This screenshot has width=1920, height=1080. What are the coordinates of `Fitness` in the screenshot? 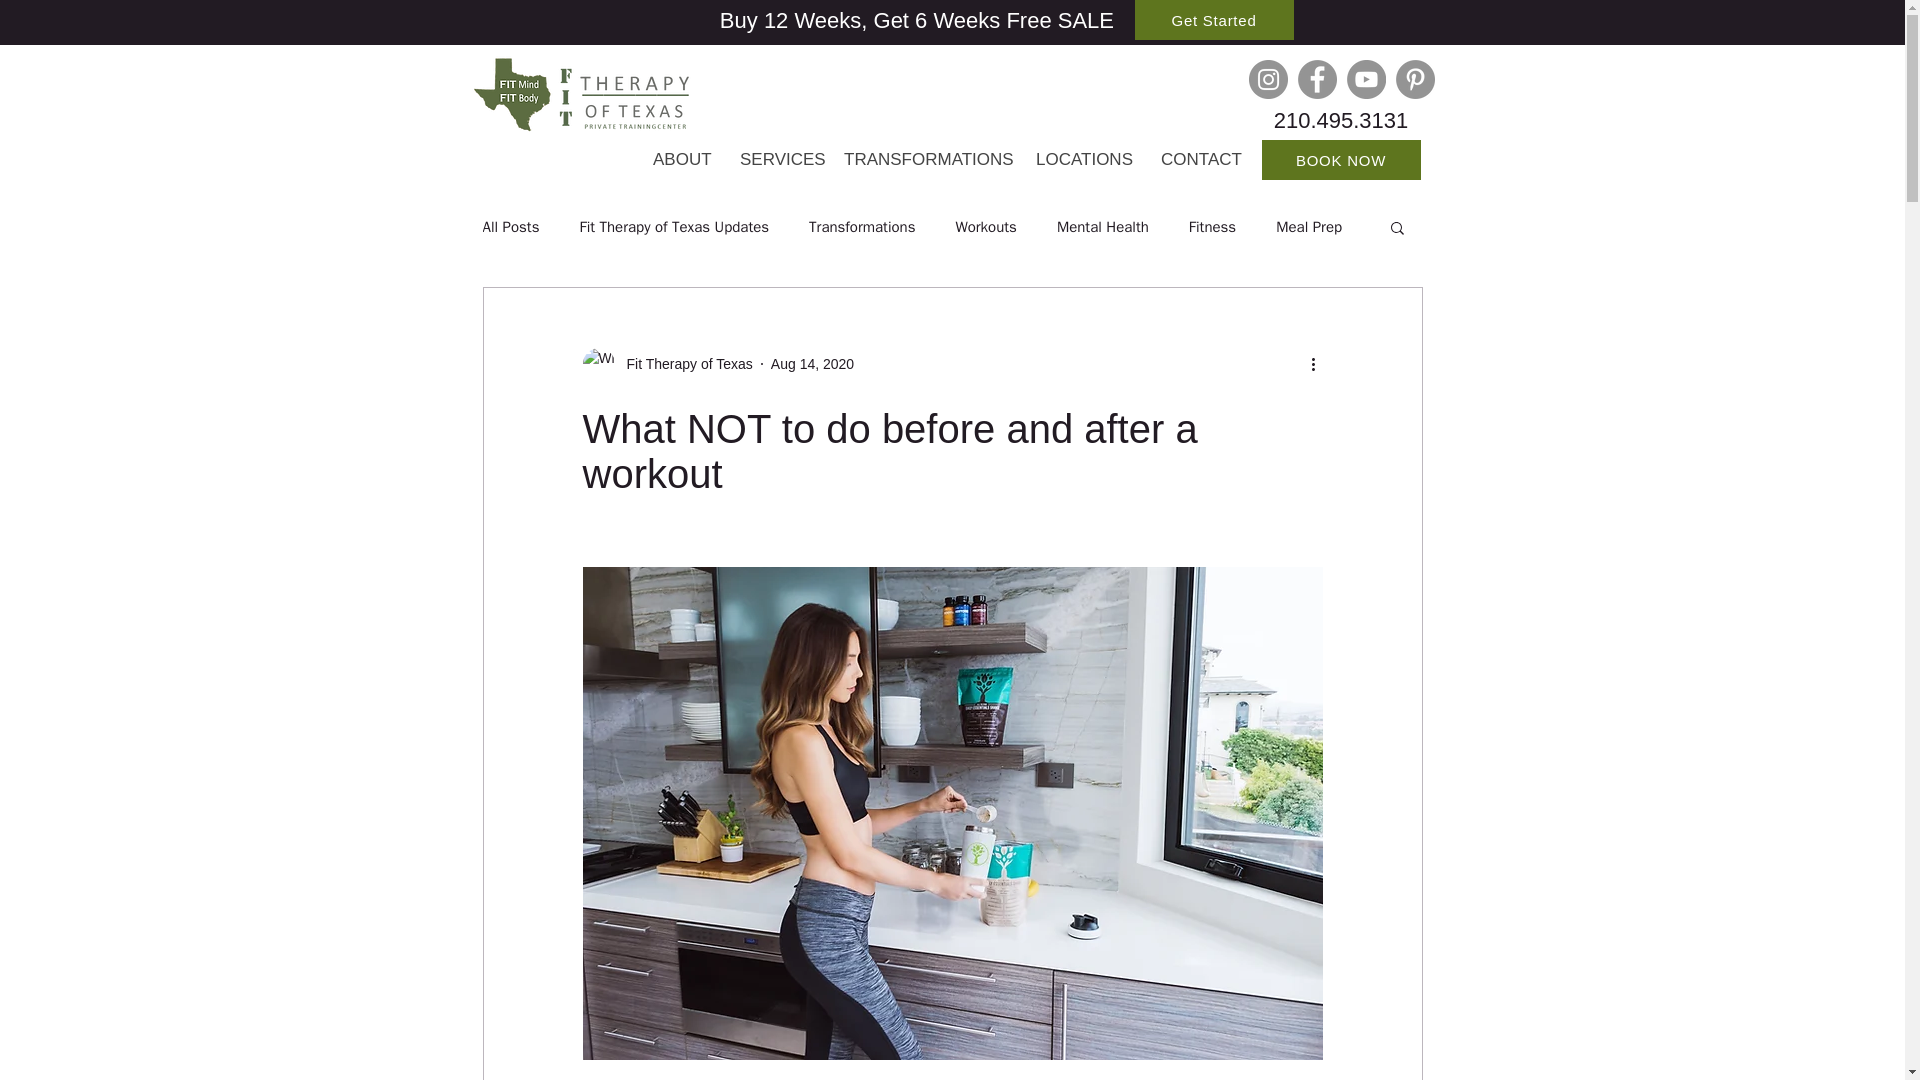 It's located at (1212, 227).